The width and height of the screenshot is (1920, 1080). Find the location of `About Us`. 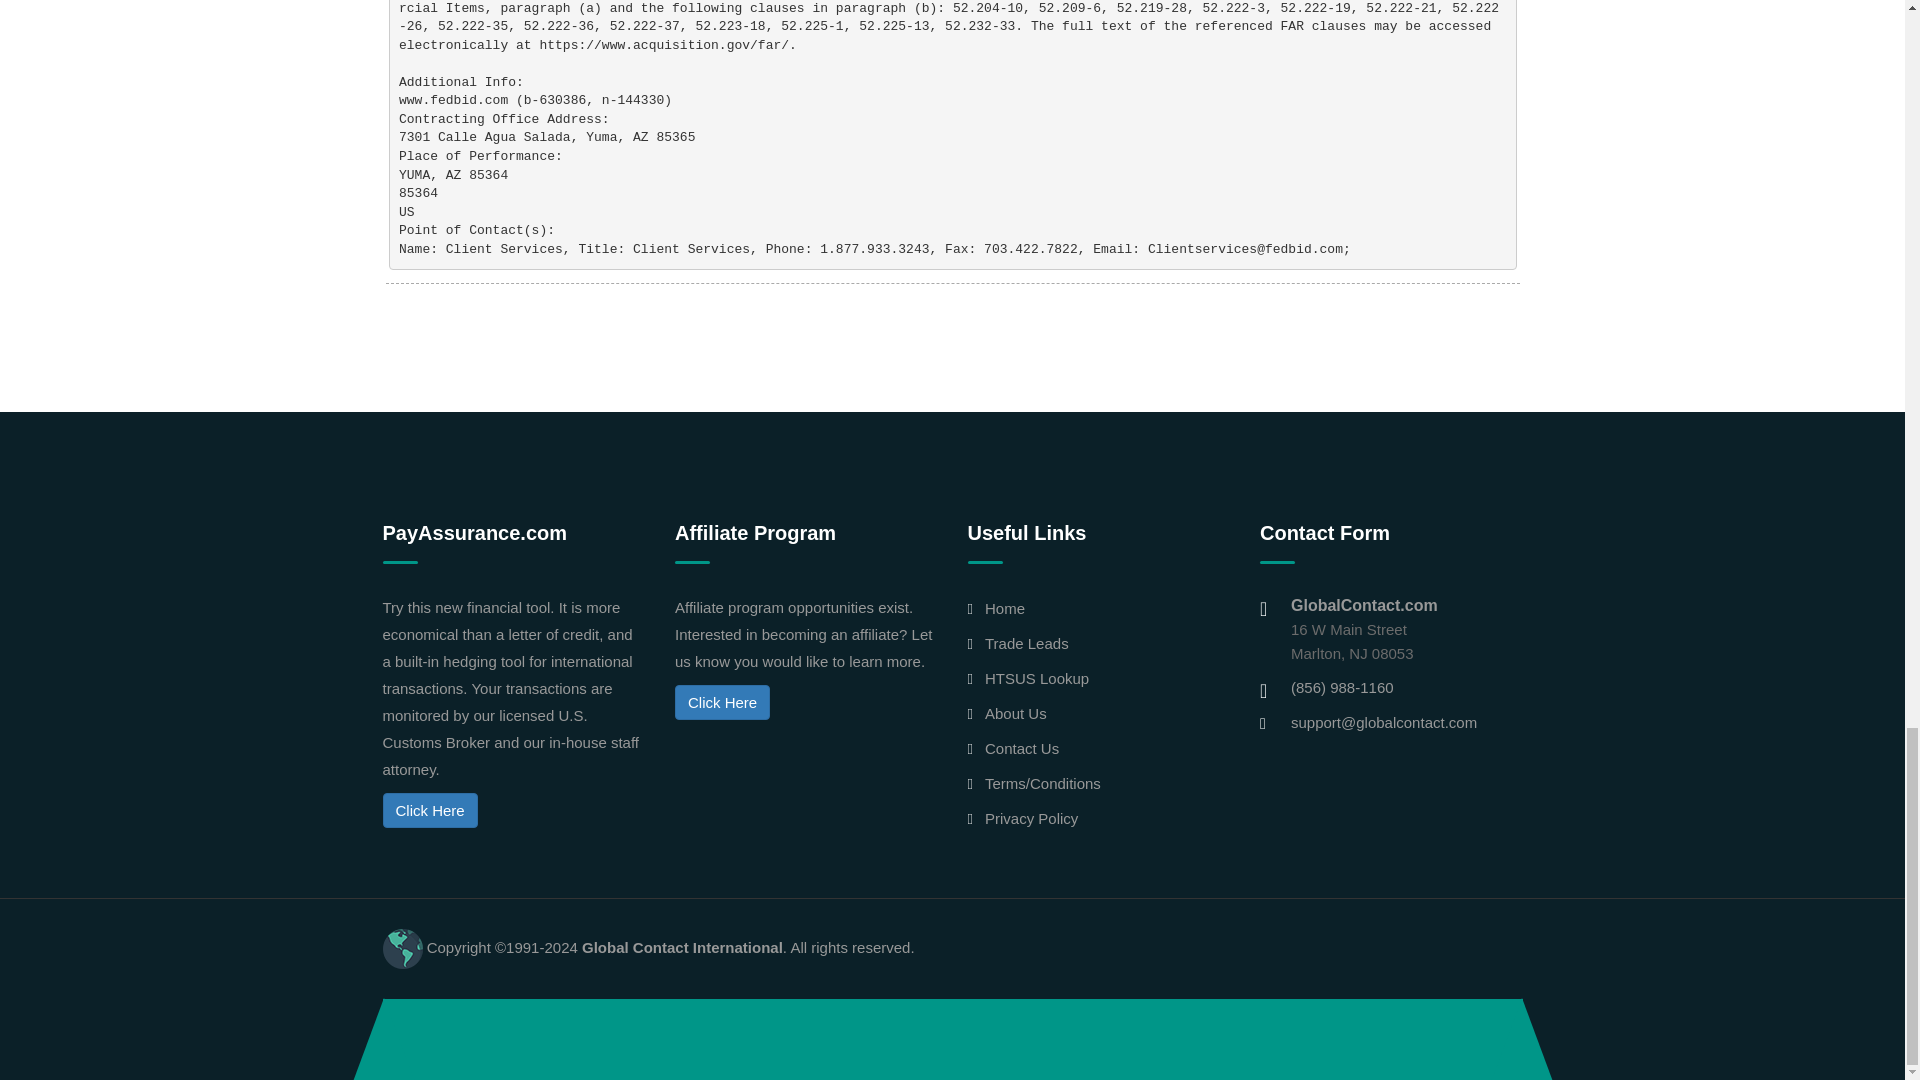

About Us is located at coordinates (1015, 714).